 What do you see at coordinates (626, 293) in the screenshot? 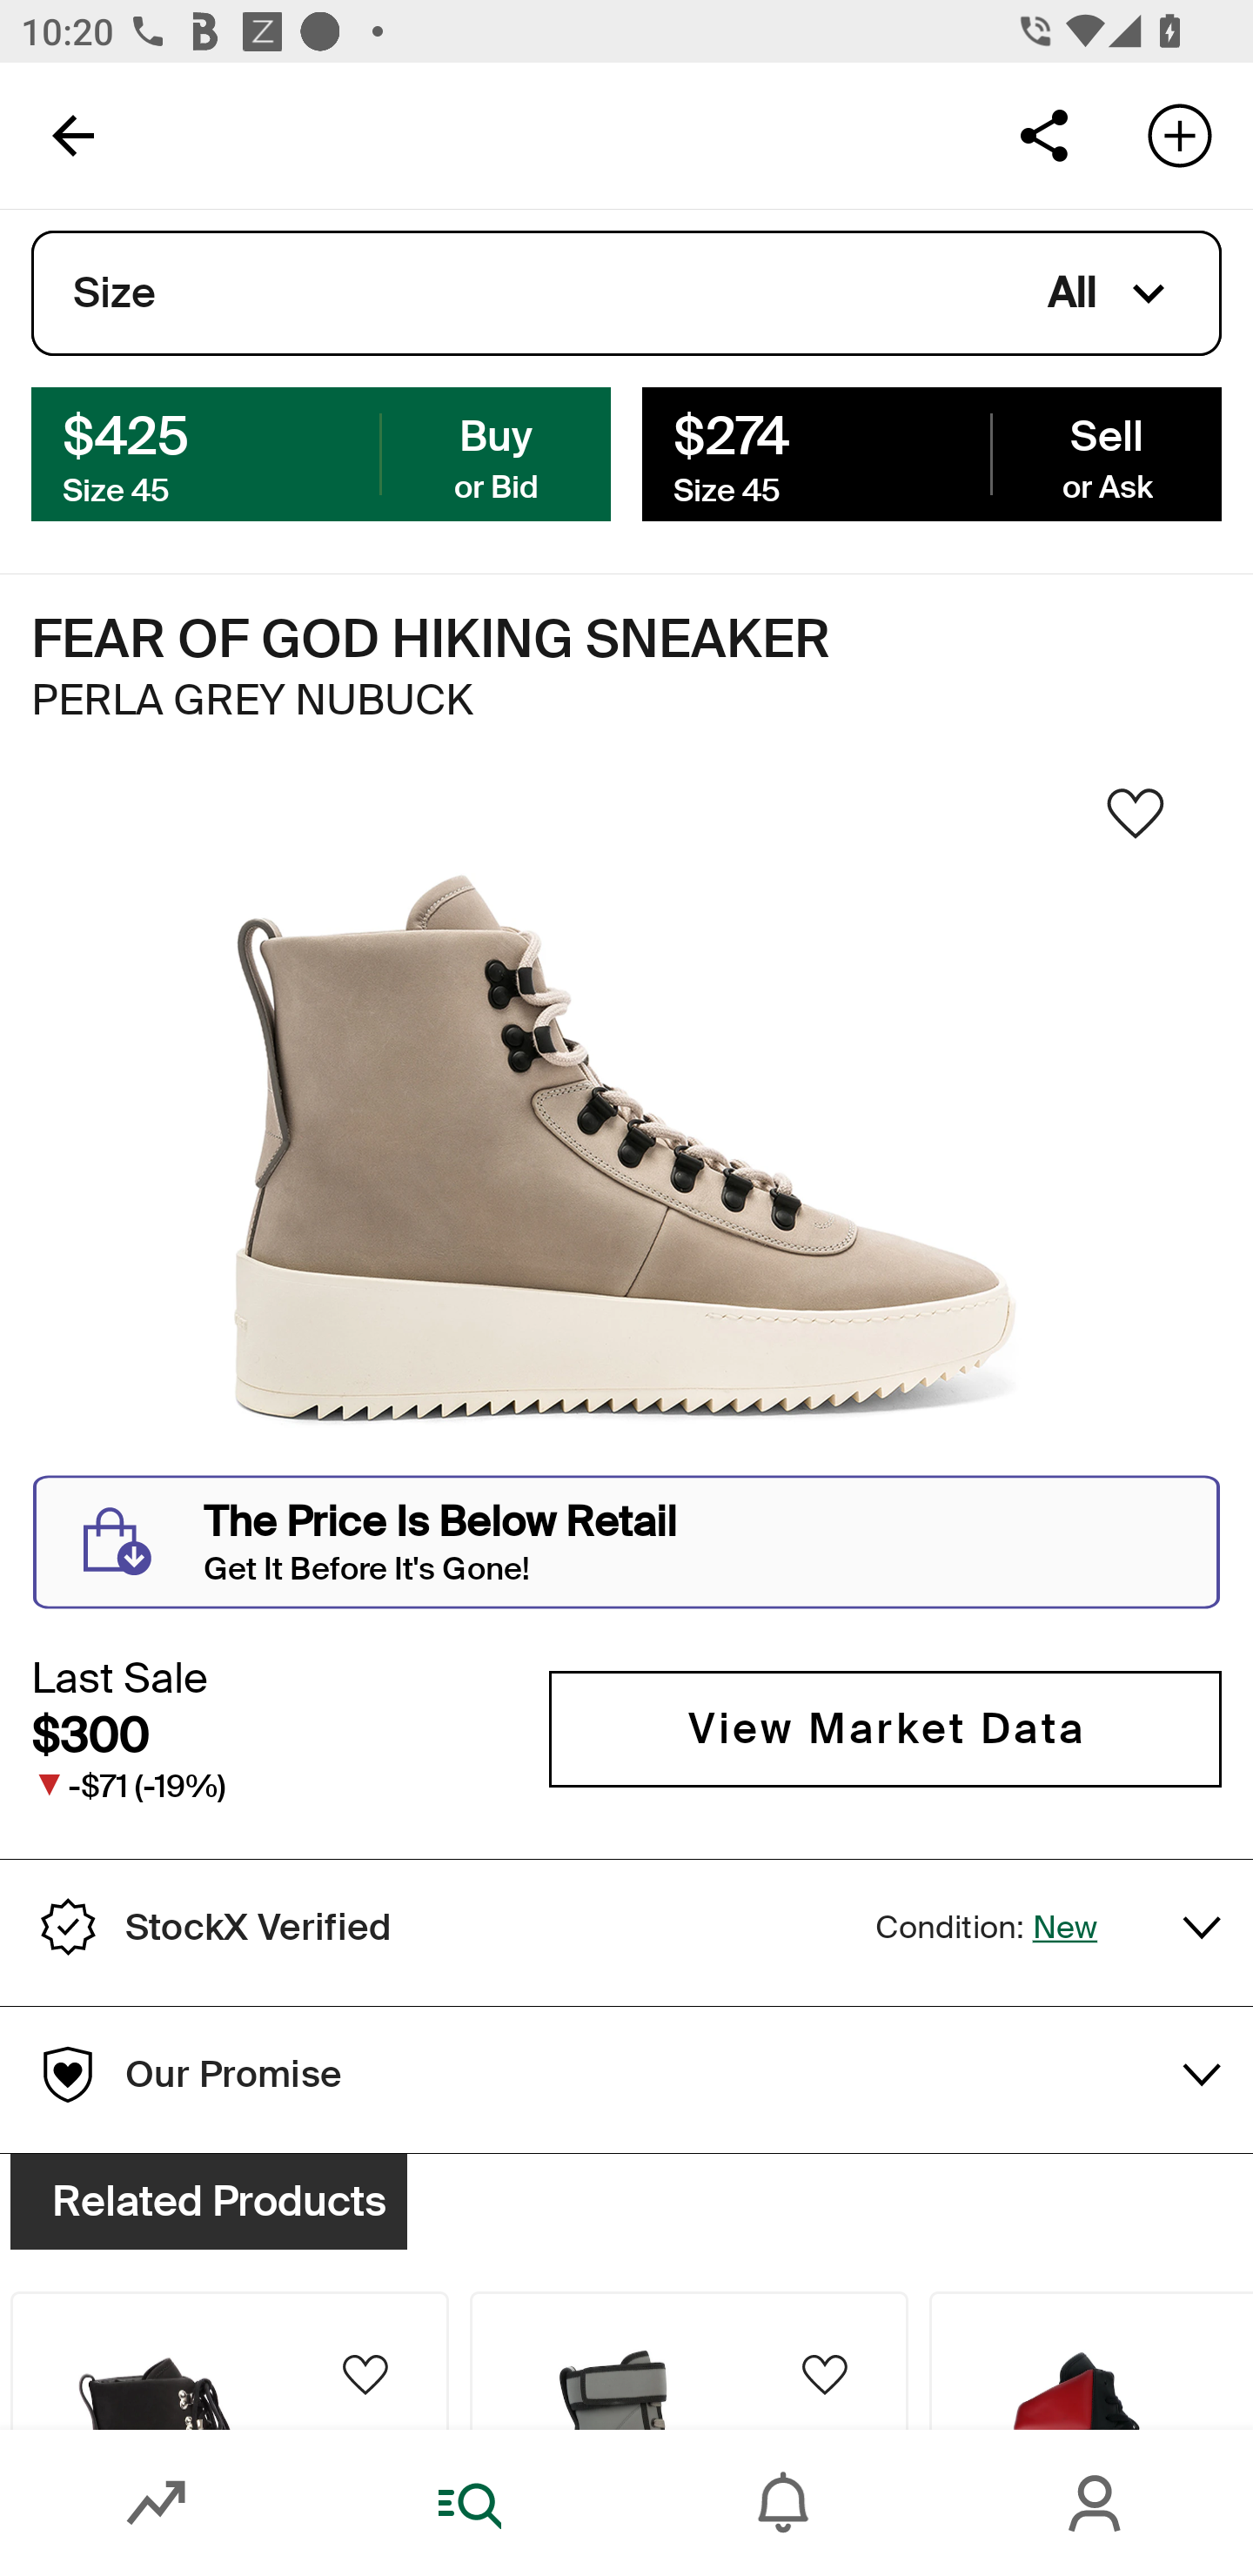
I see `Size All` at bounding box center [626, 293].